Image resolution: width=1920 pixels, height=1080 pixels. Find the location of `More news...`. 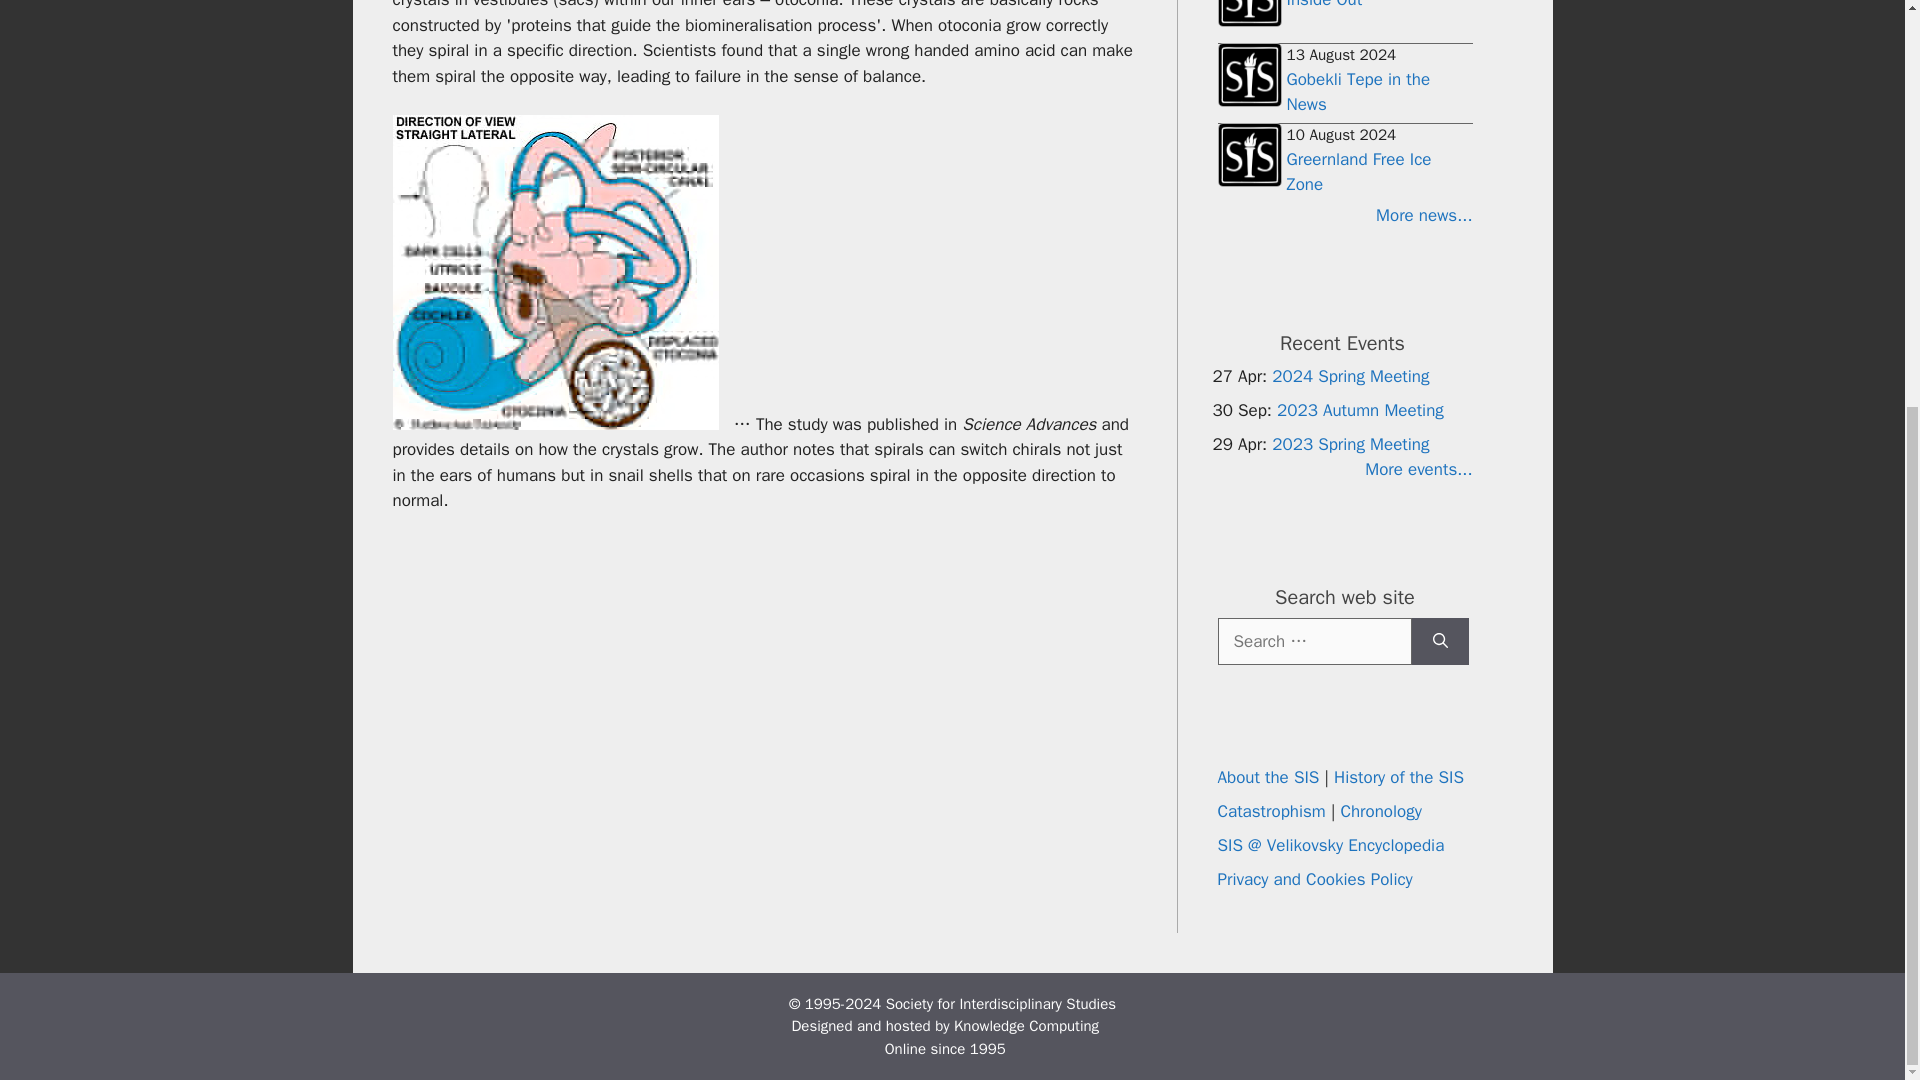

More news... is located at coordinates (1344, 216).